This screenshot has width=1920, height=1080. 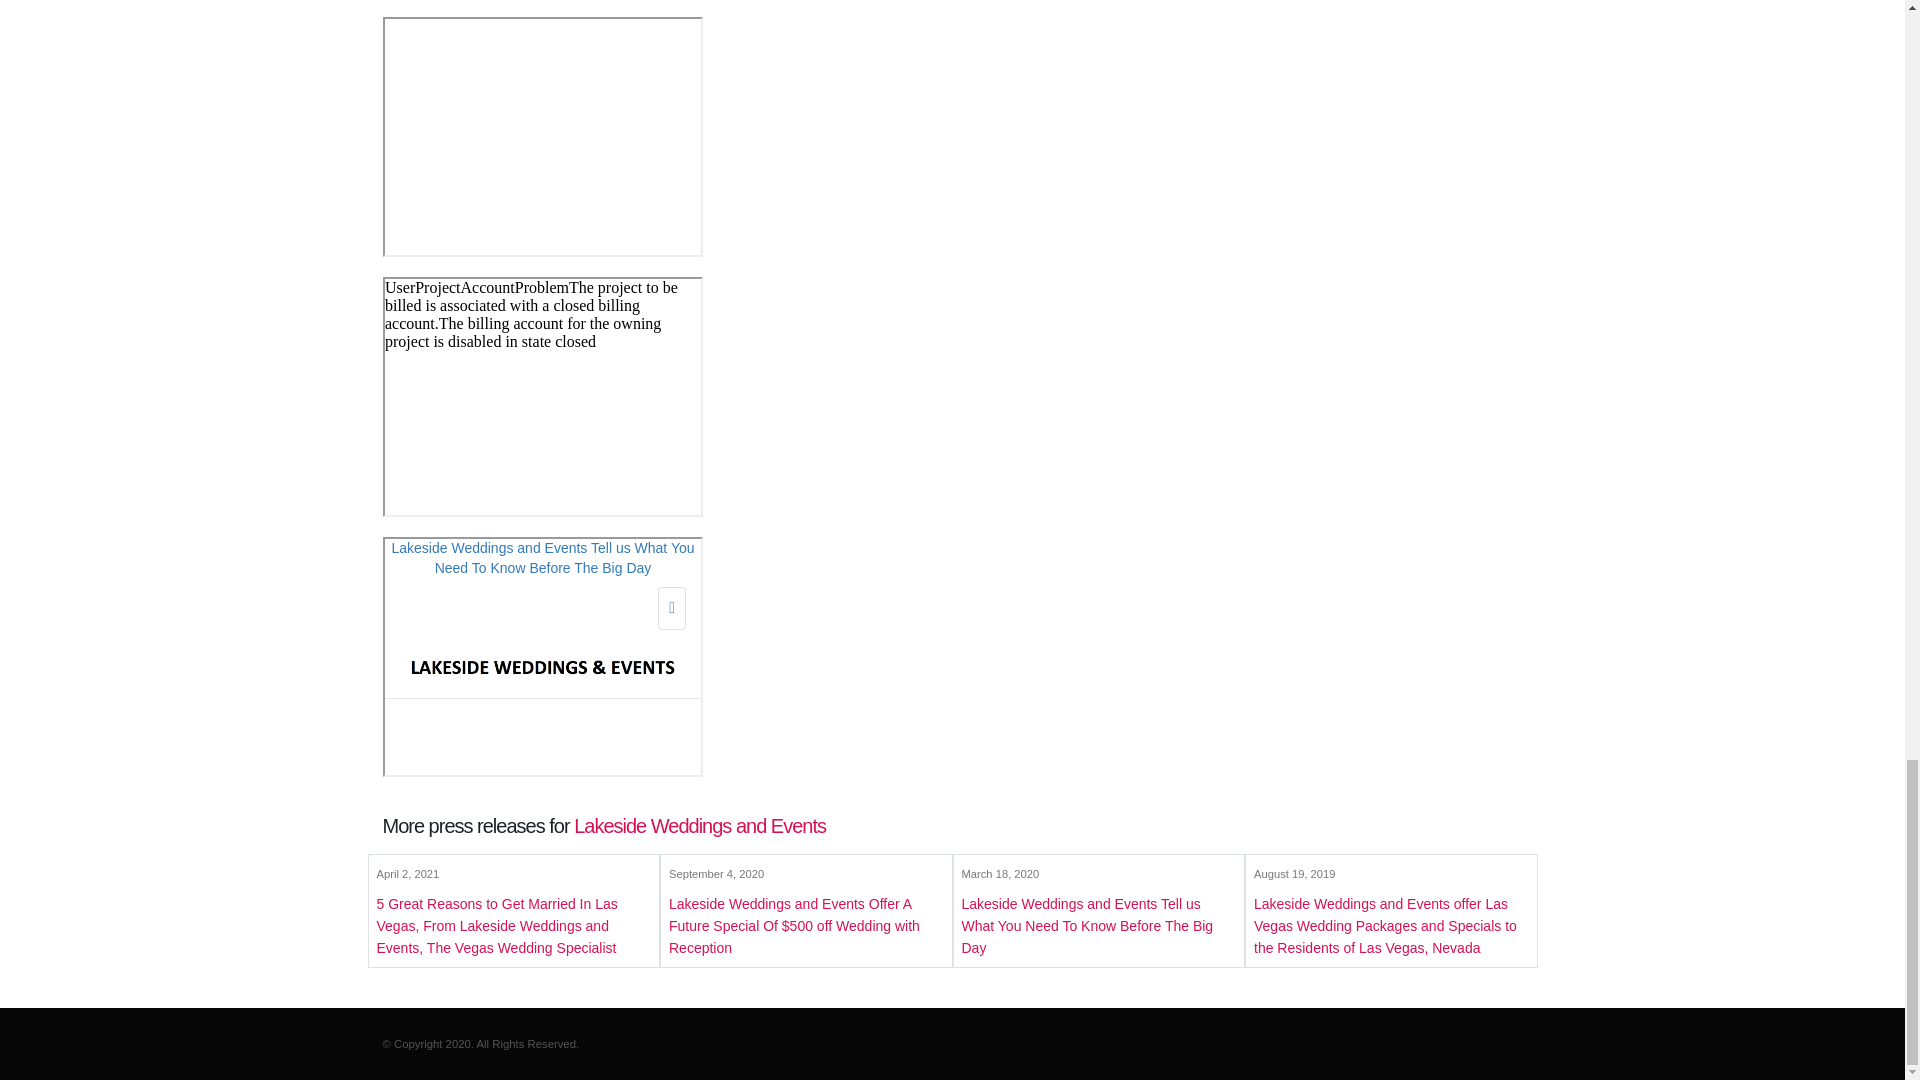 I want to click on Lakeside Weddings and Events, so click(x=700, y=826).